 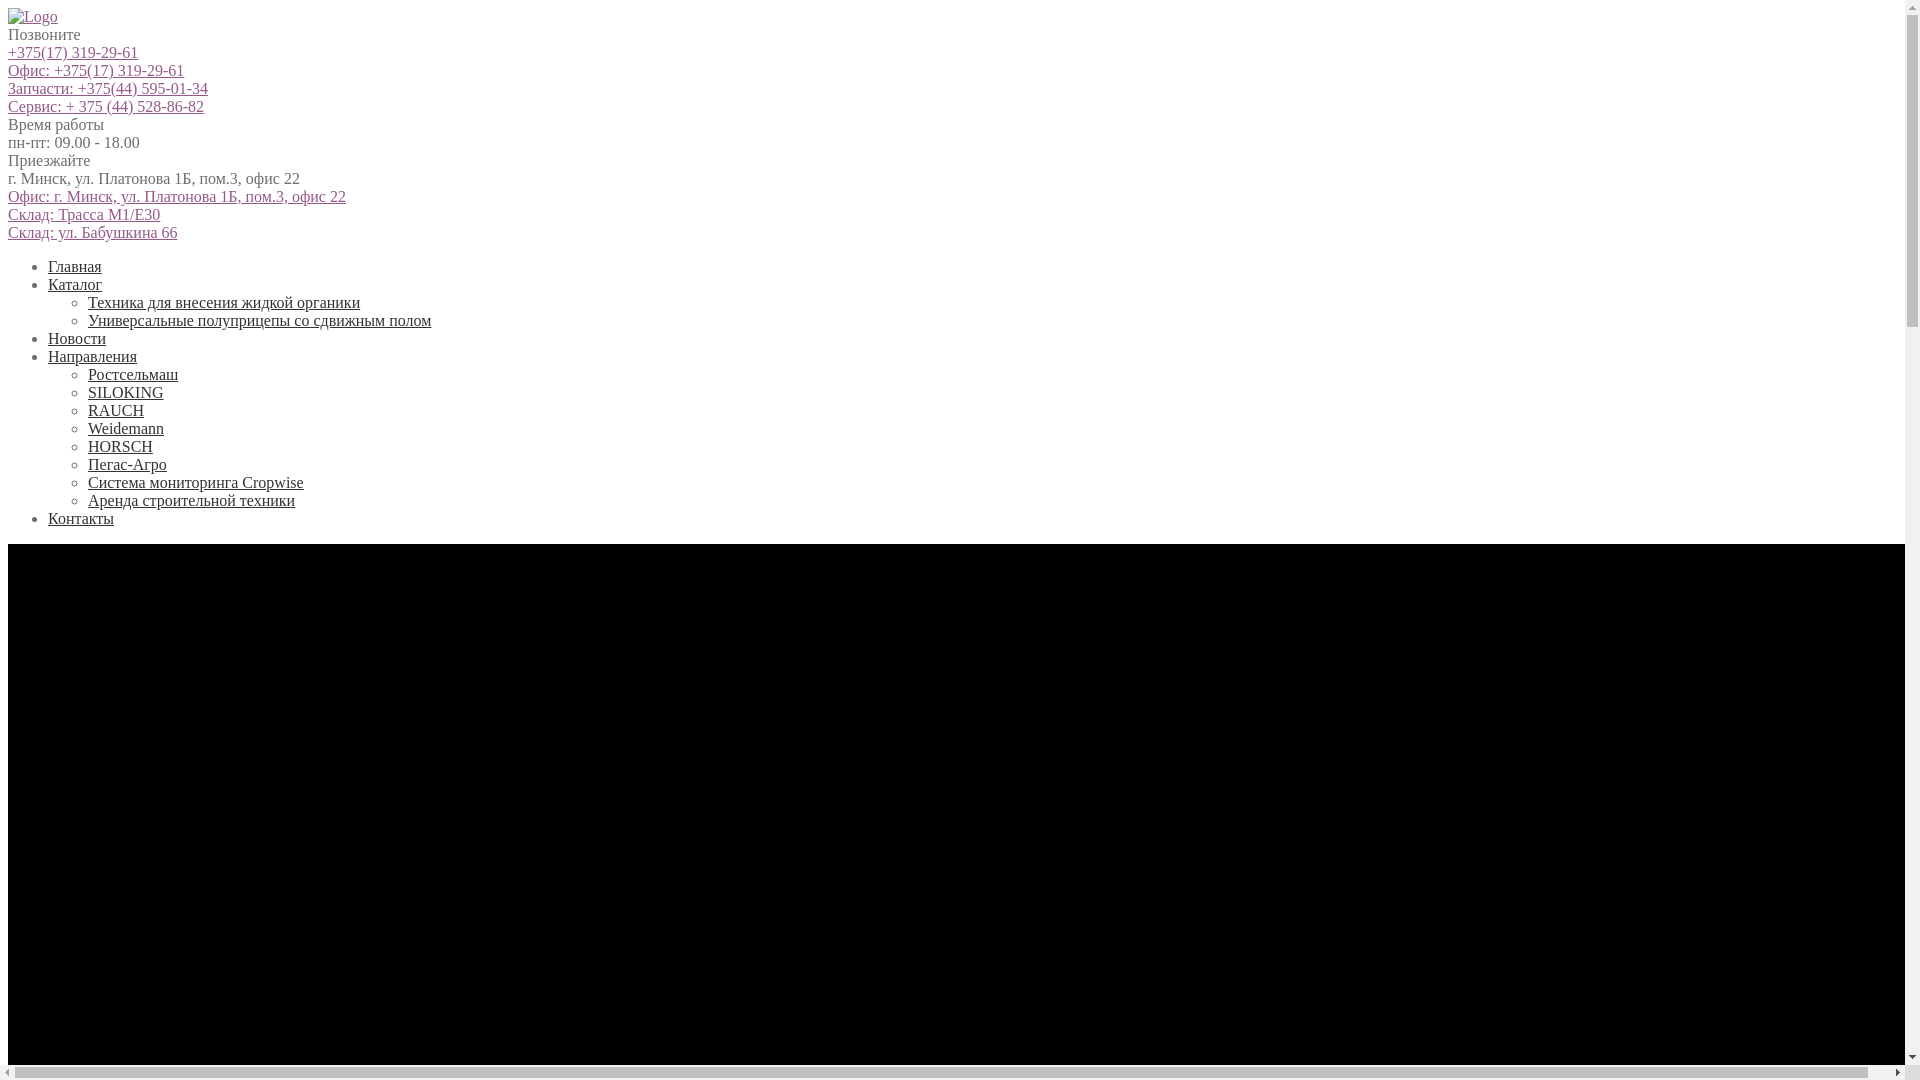 I want to click on RAUCH, so click(x=116, y=410).